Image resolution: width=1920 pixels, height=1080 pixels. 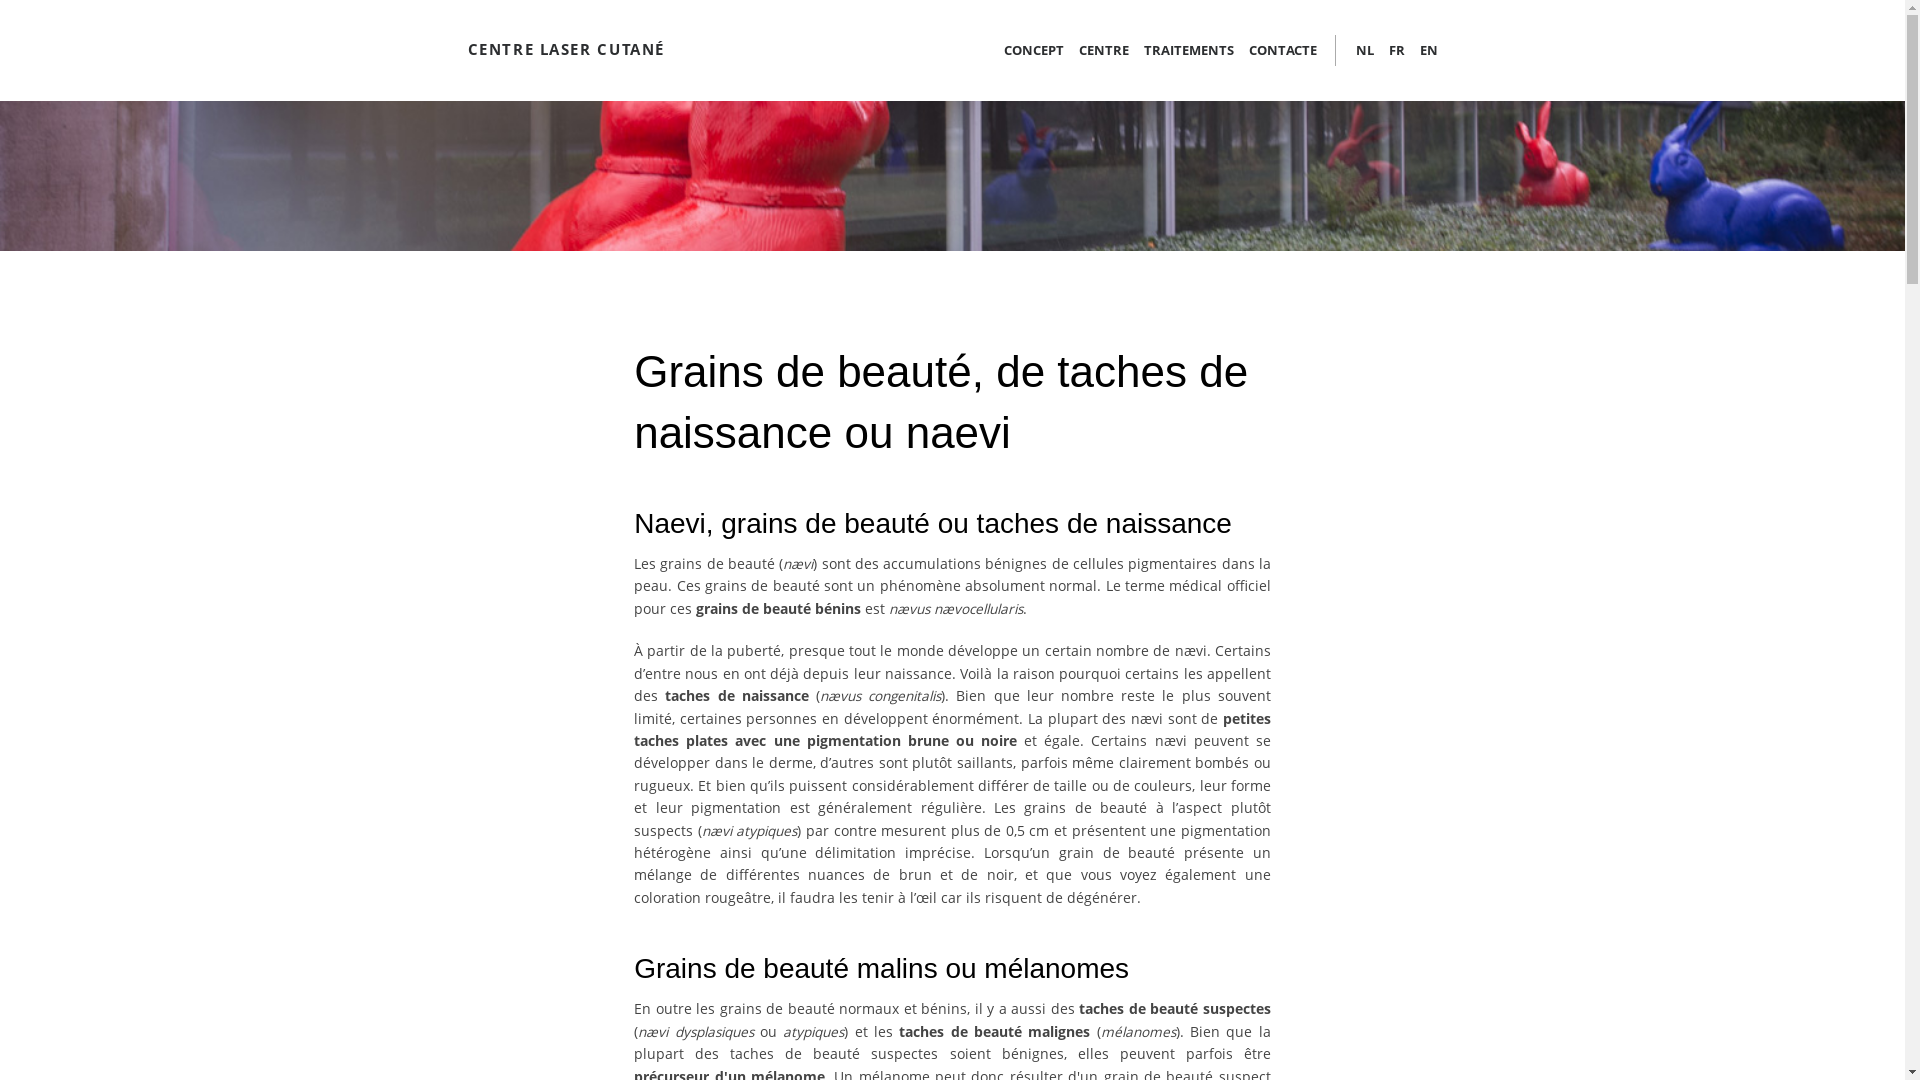 I want to click on NL, so click(x=1365, y=50).